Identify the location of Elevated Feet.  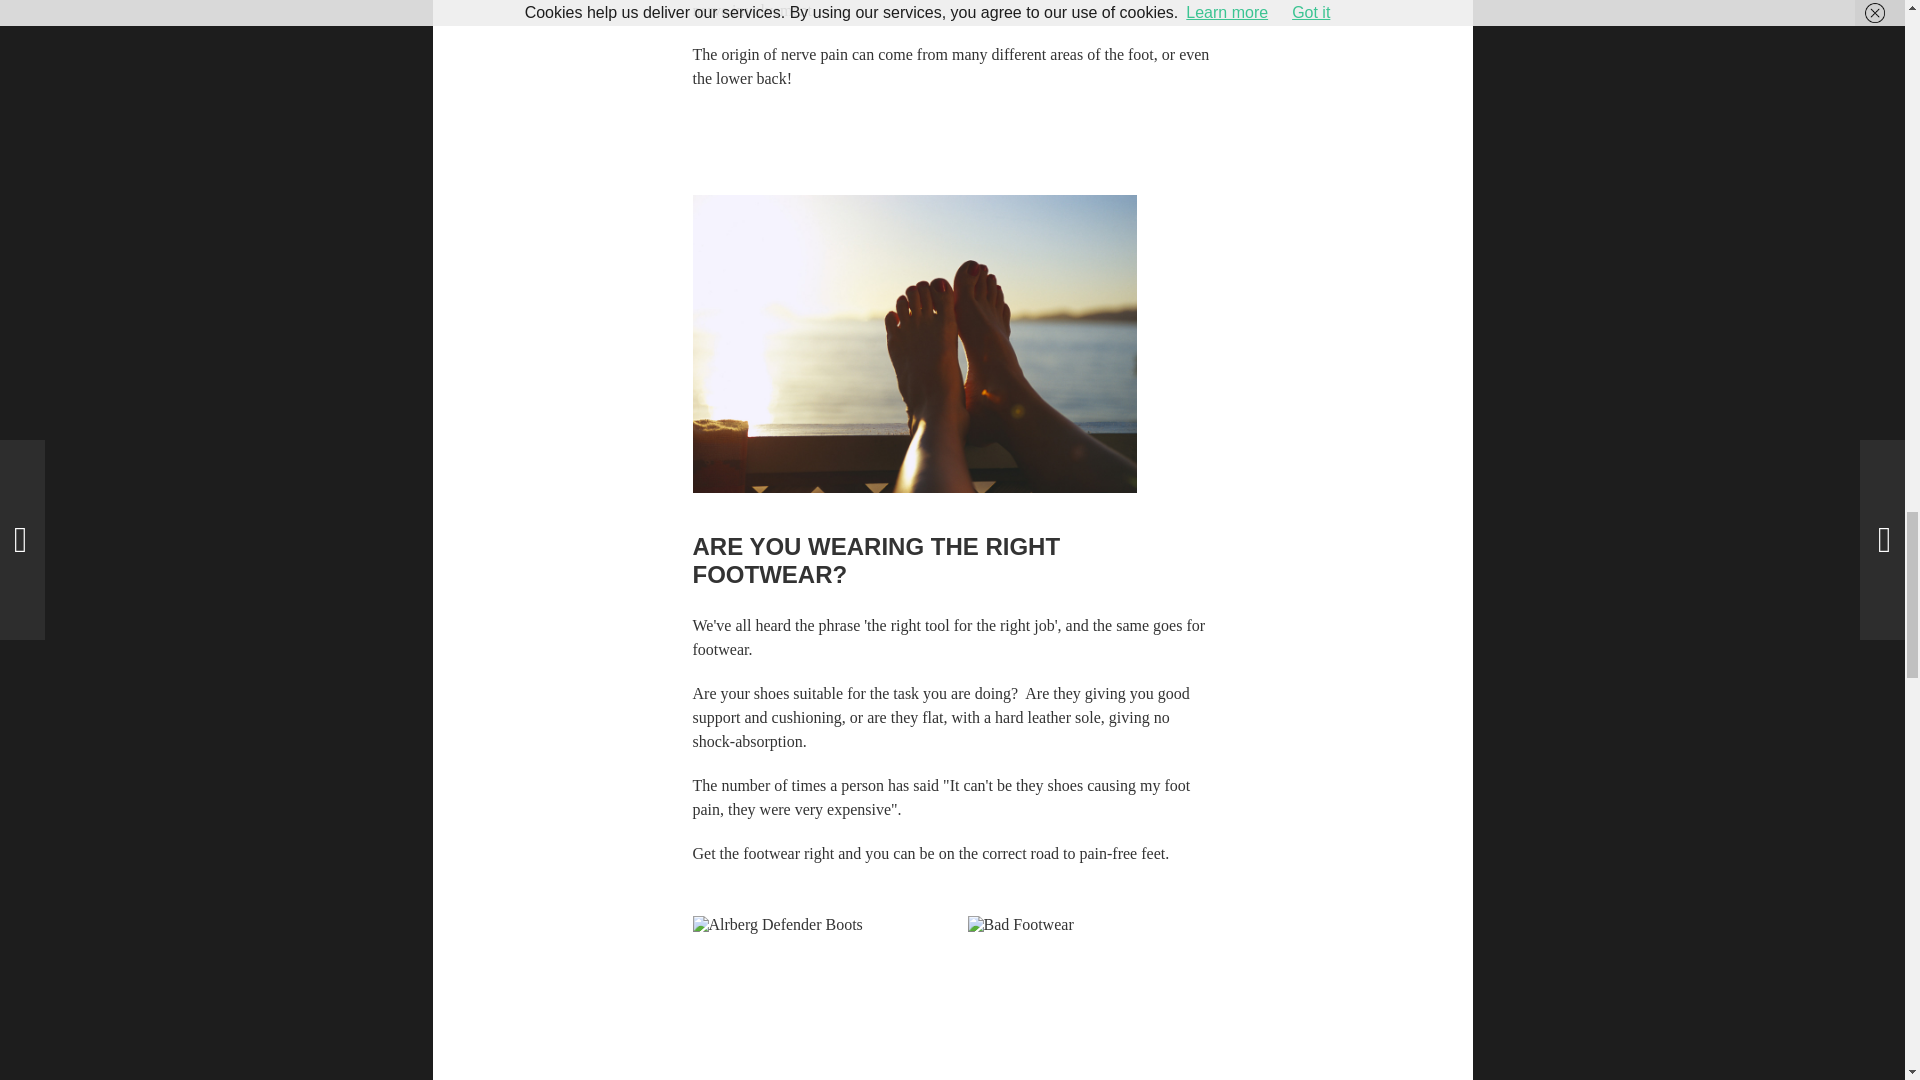
(914, 344).